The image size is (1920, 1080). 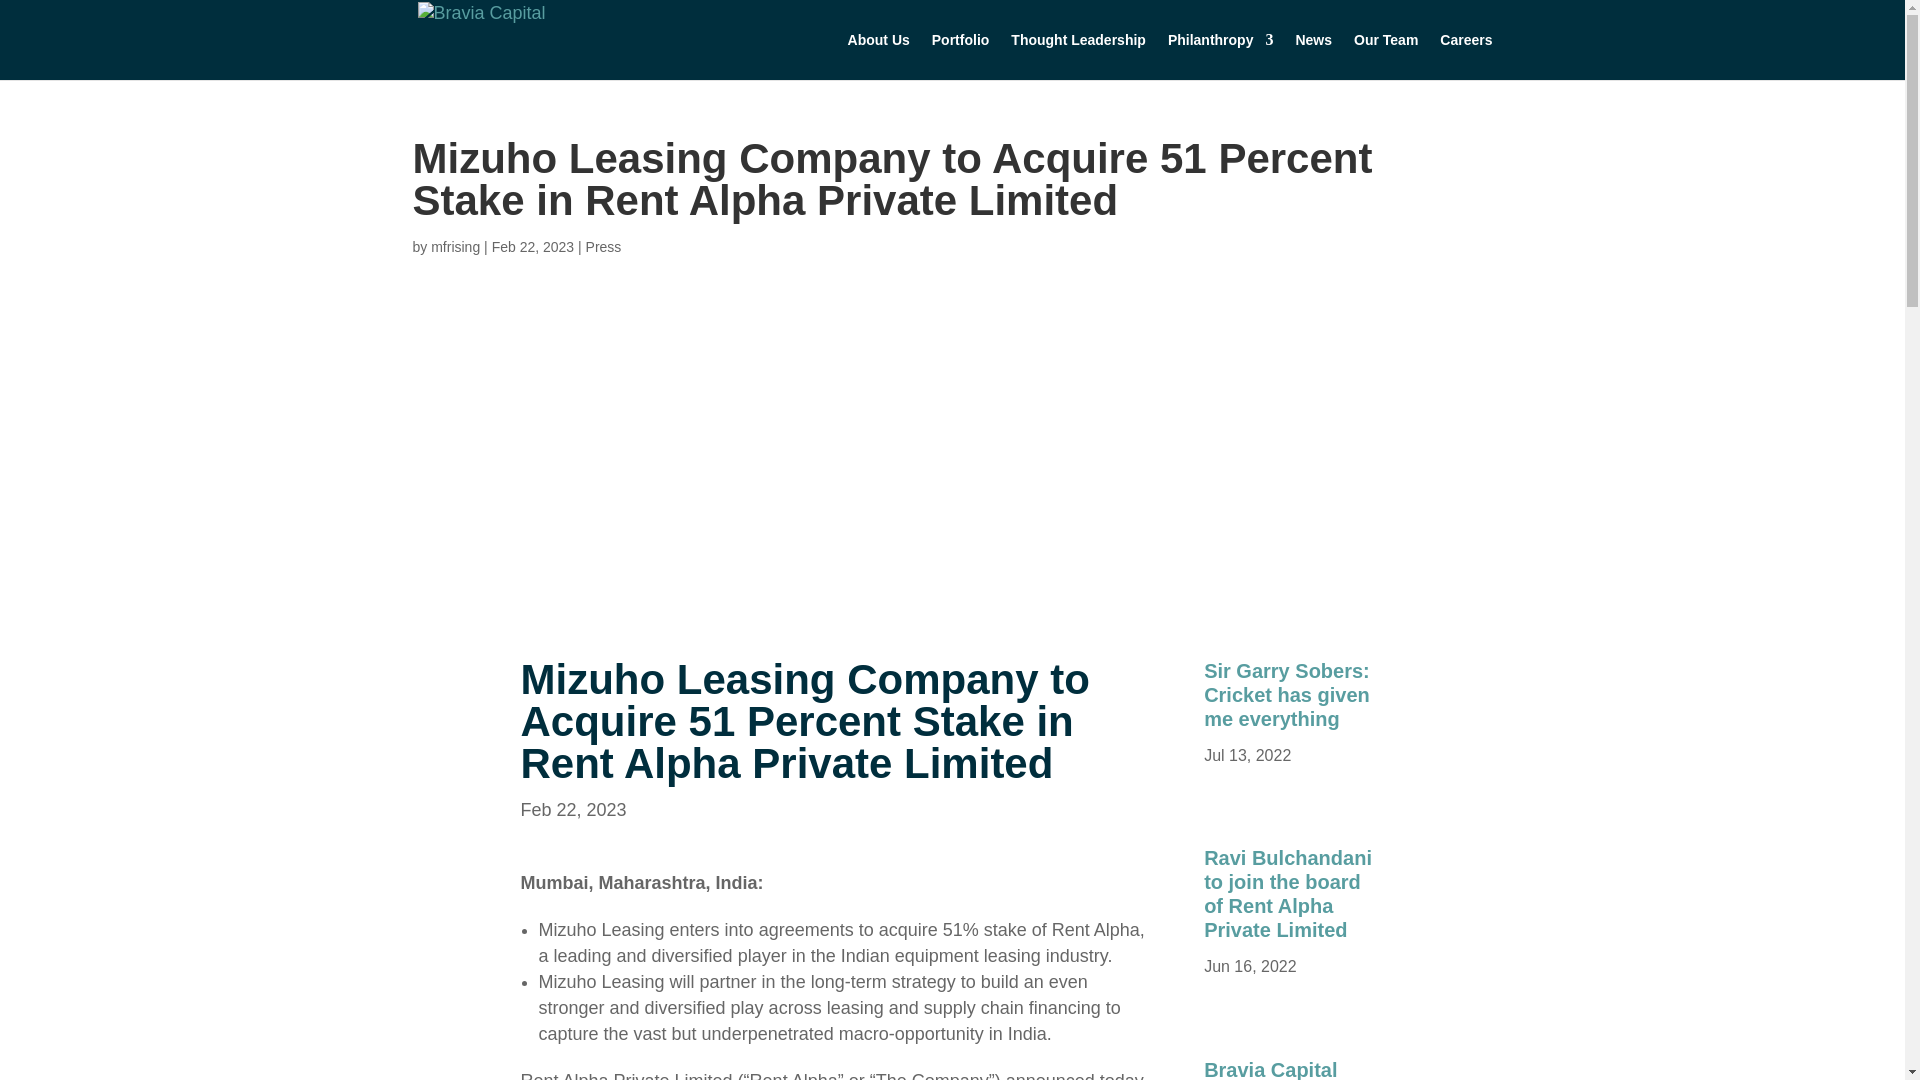 What do you see at coordinates (960, 56) in the screenshot?
I see `Portfolio` at bounding box center [960, 56].